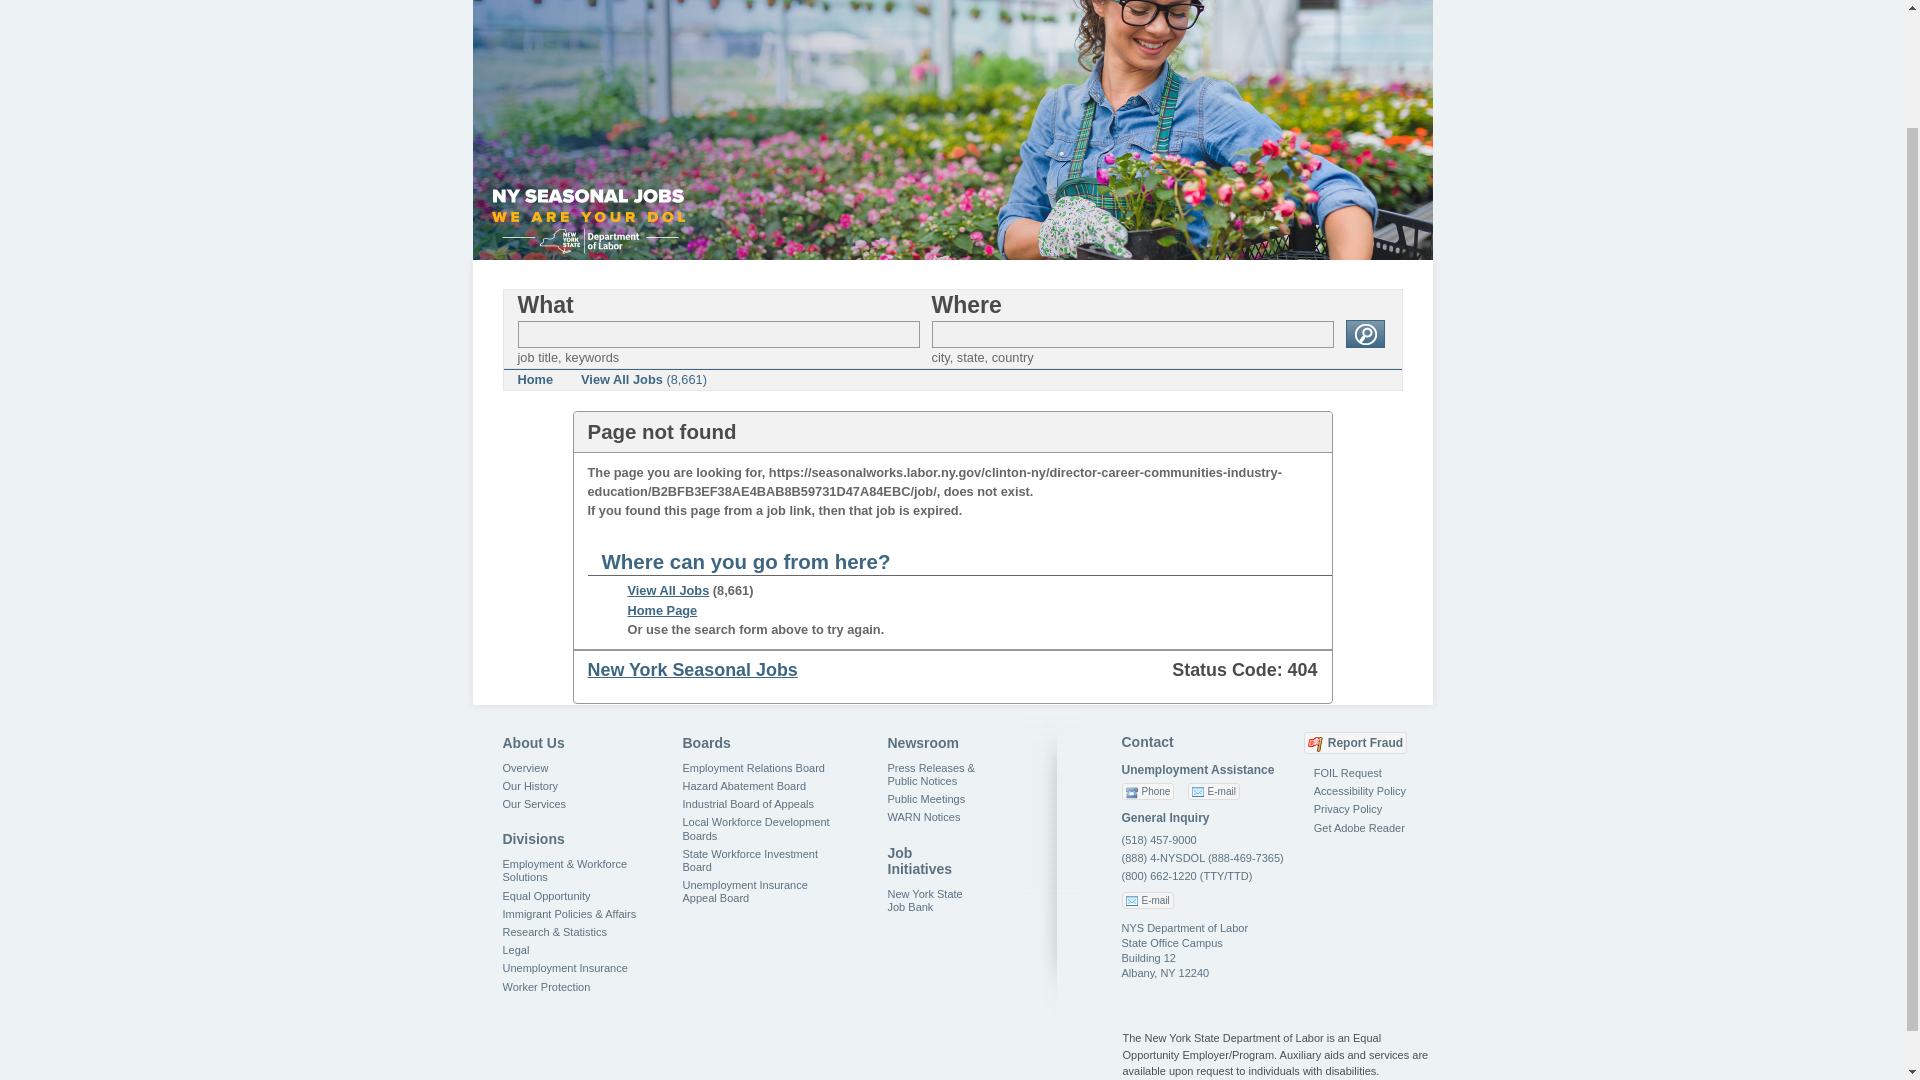 This screenshot has width=1920, height=1080. Describe the element at coordinates (744, 785) in the screenshot. I see `Hazard Abatement Board` at that location.